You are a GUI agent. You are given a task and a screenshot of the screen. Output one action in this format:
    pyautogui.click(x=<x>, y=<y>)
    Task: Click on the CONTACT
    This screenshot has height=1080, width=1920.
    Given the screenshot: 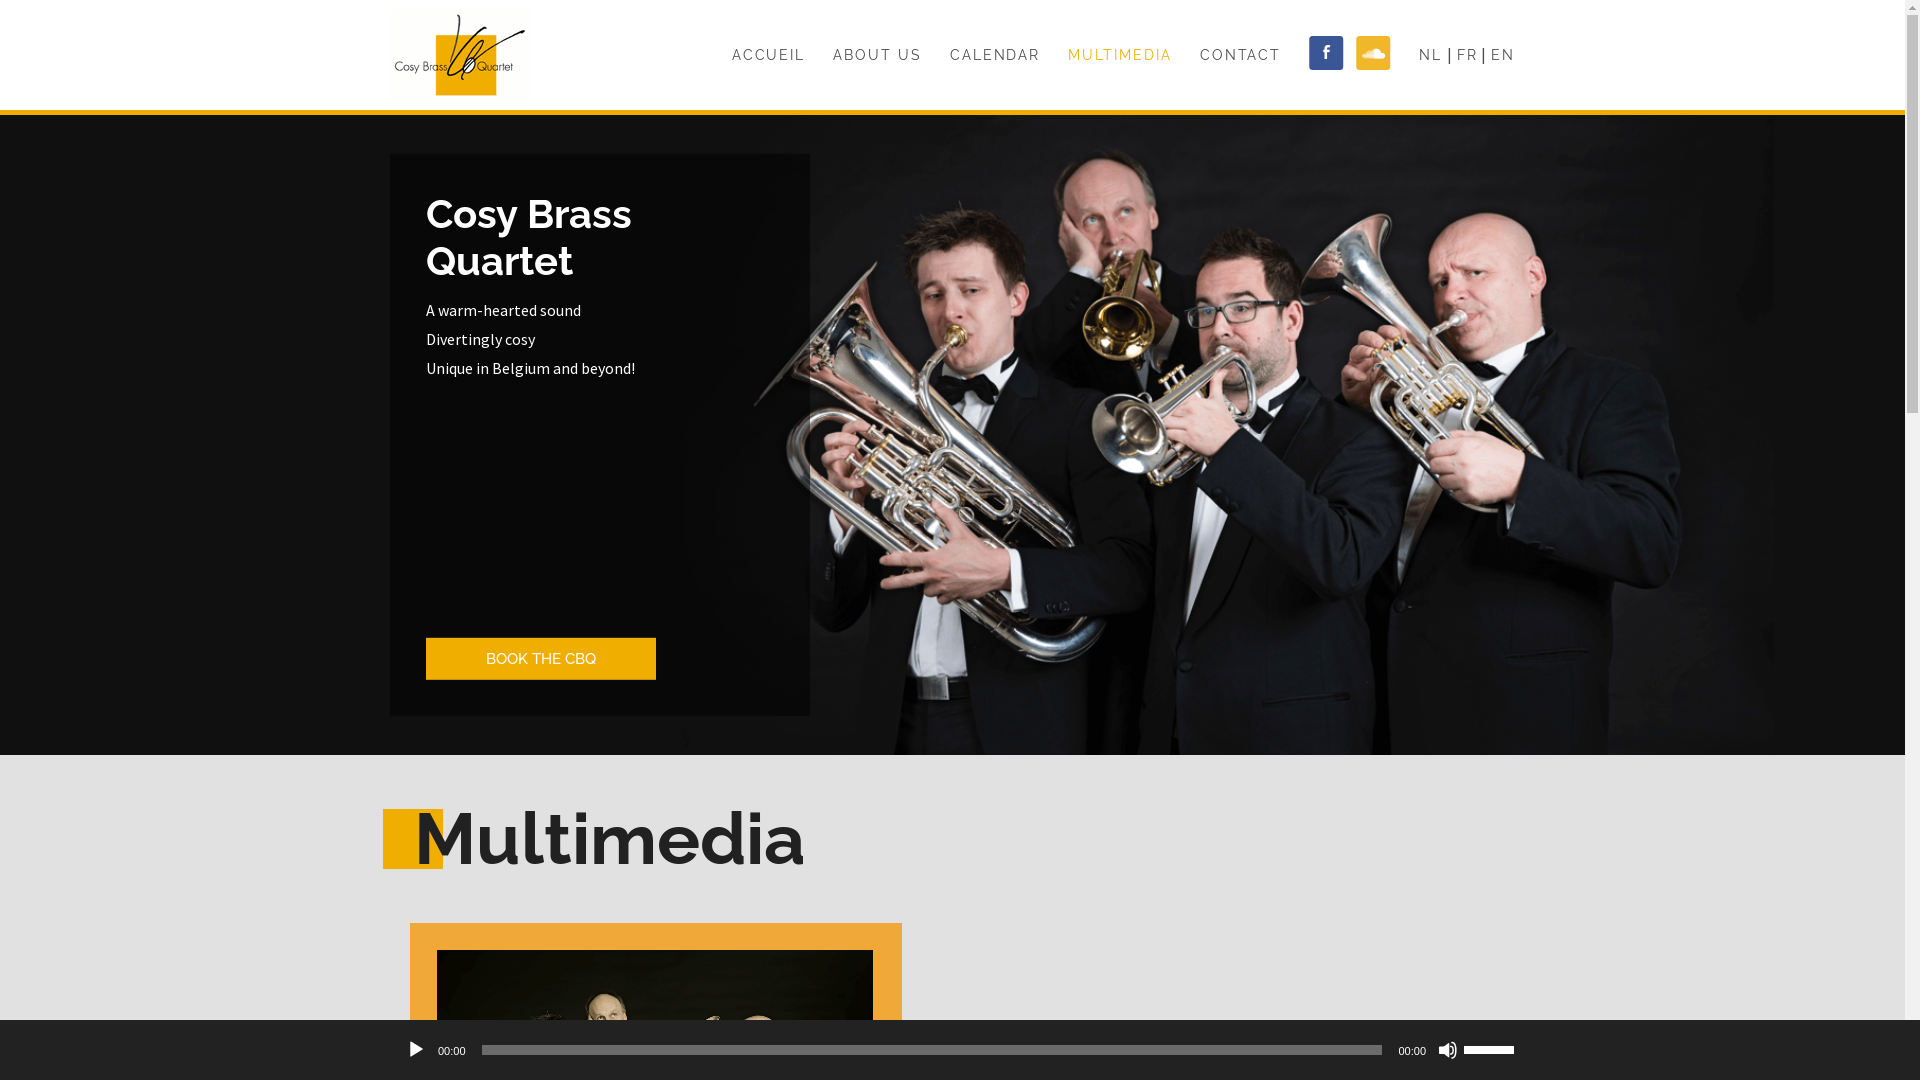 What is the action you would take?
    pyautogui.click(x=1241, y=55)
    